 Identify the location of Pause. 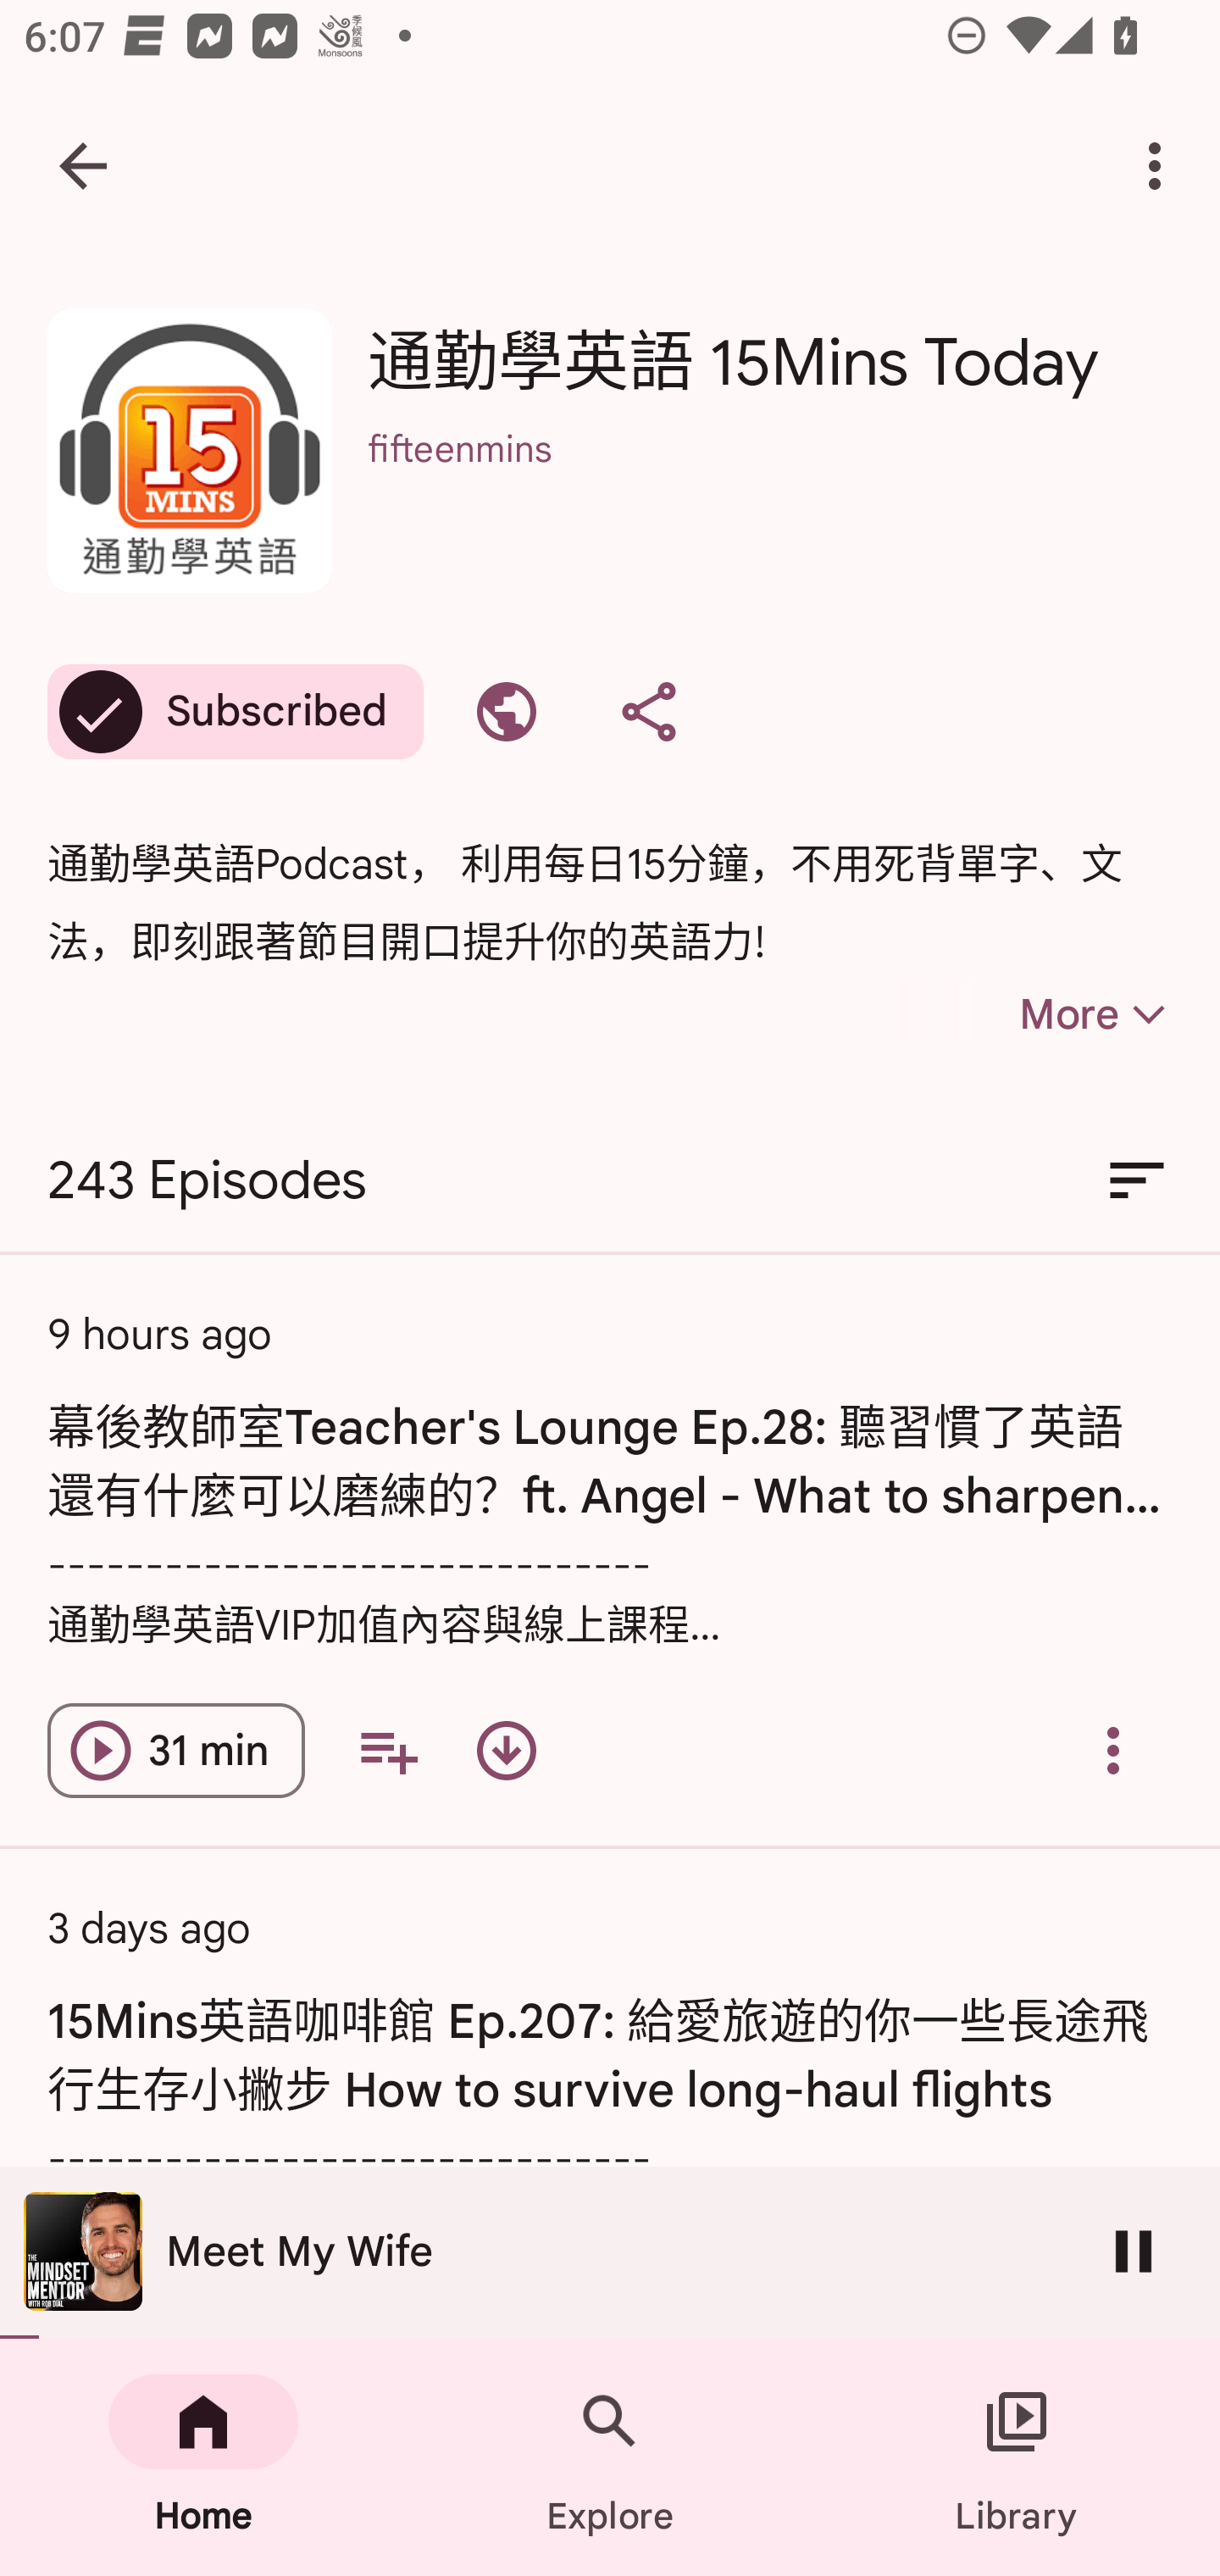
(1134, 2251).